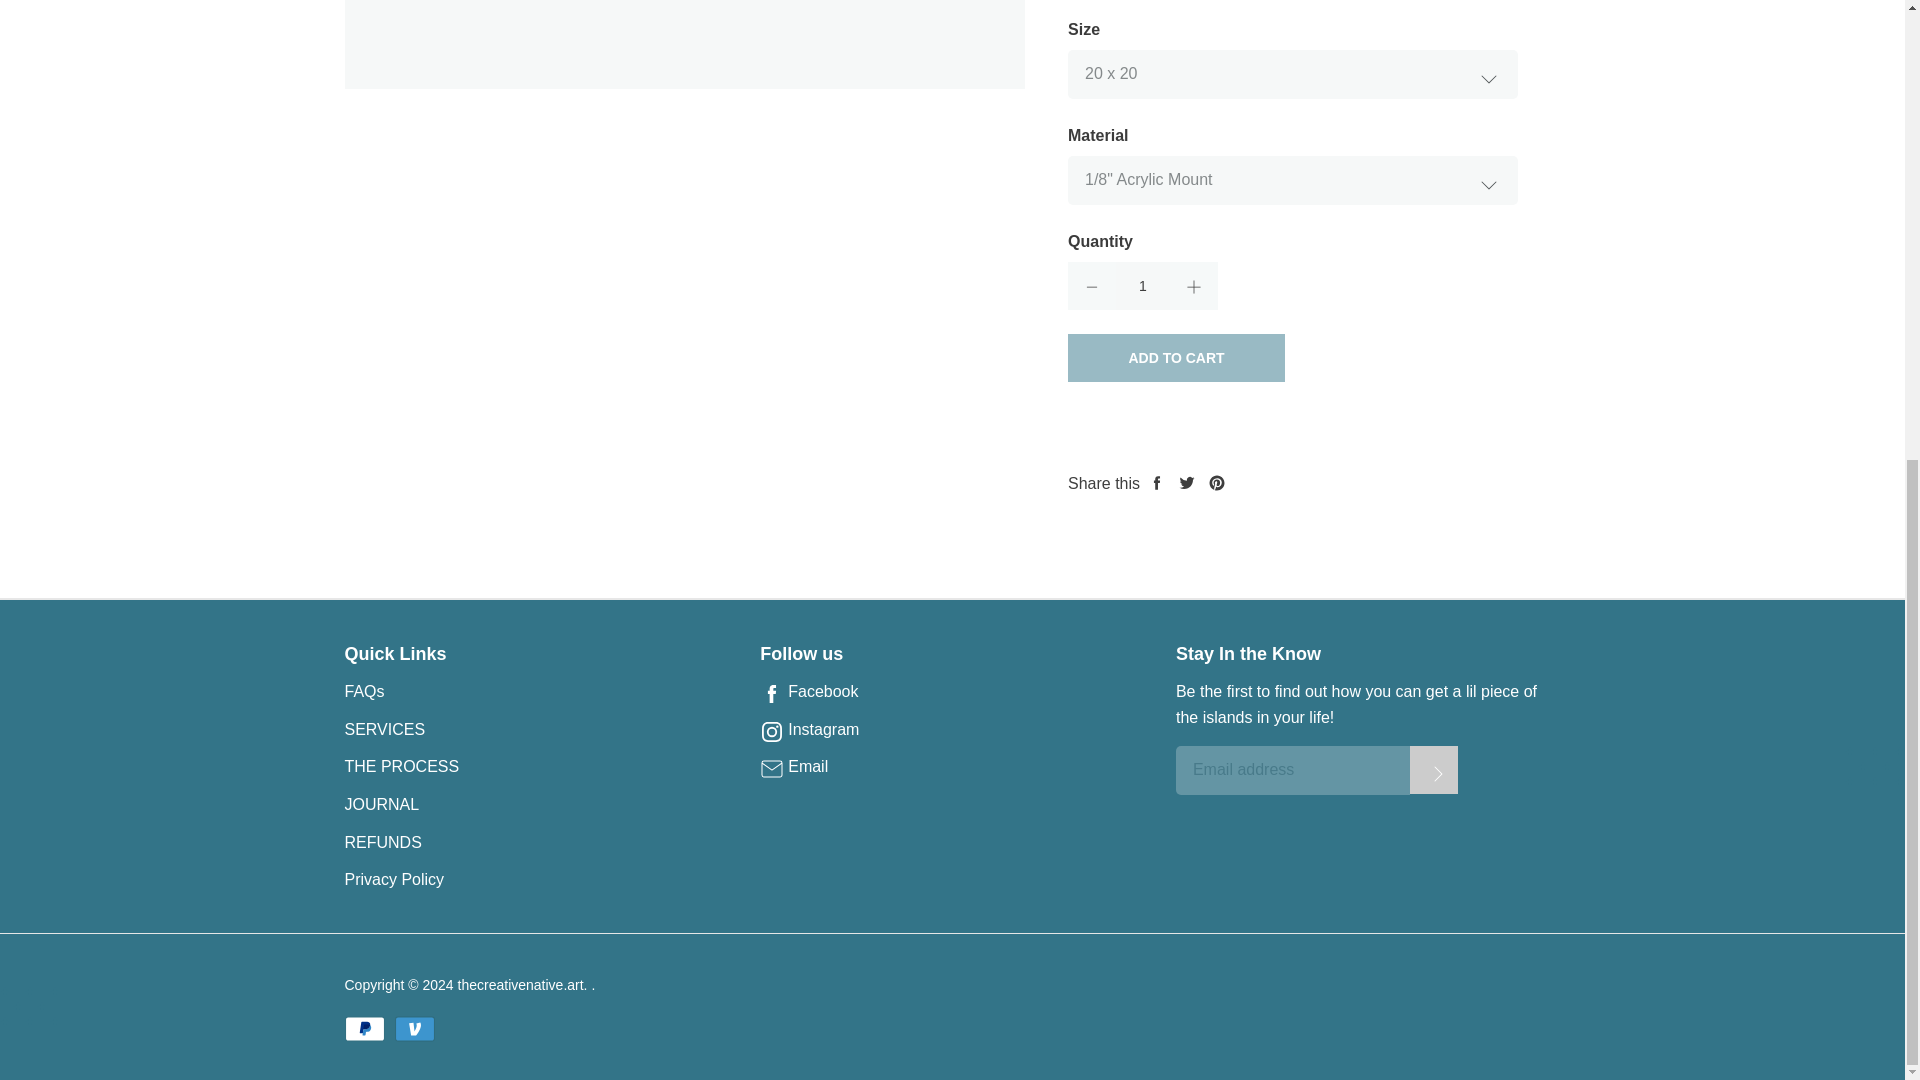 Image resolution: width=1920 pixels, height=1080 pixels. I want to click on Facebook, so click(952, 692).